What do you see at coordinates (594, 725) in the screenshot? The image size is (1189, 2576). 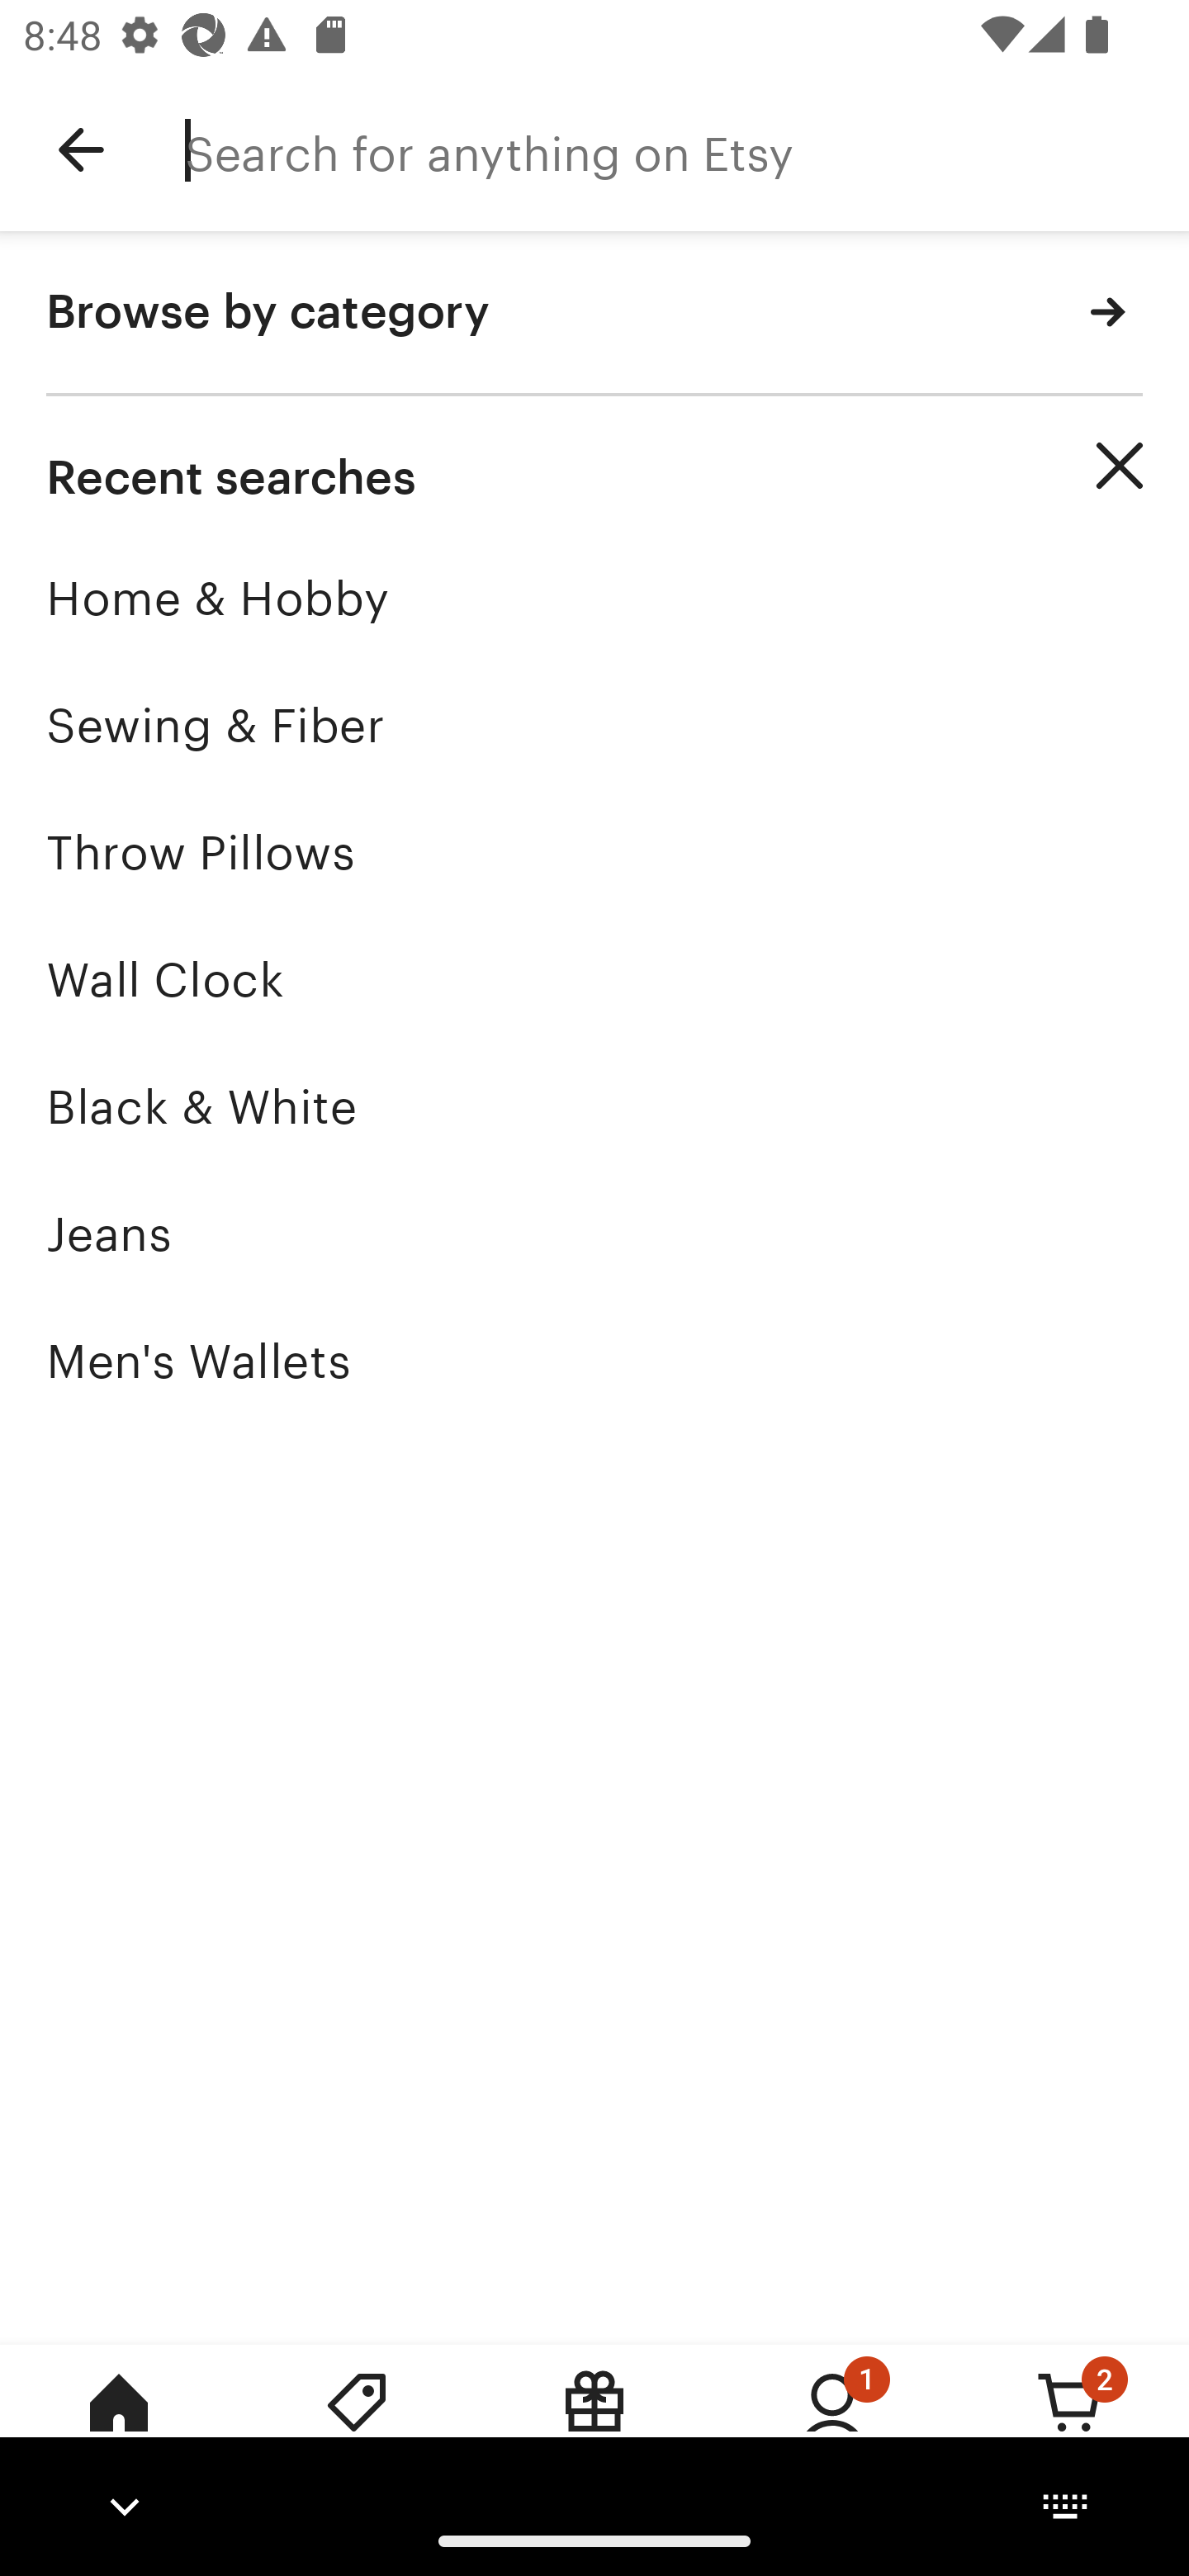 I see `Sewing & Fiber` at bounding box center [594, 725].